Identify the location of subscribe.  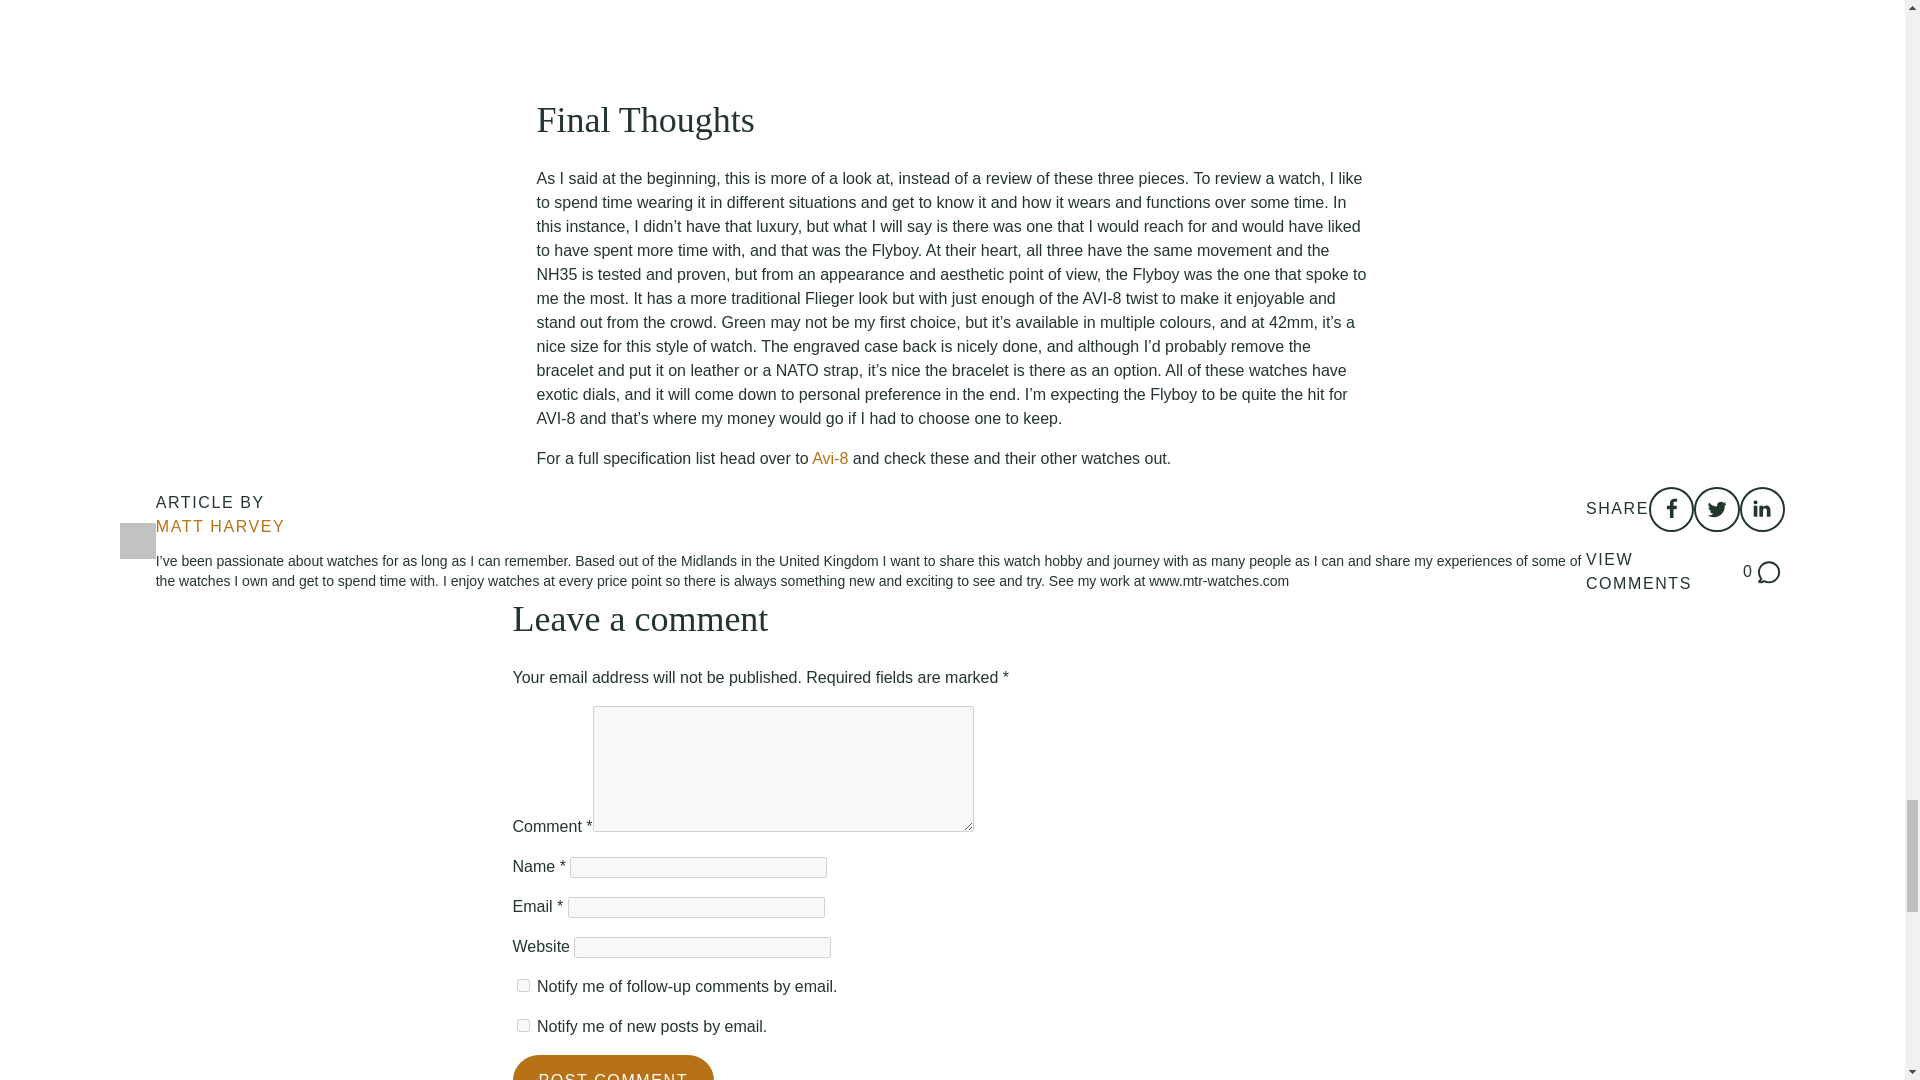
(613, 1068).